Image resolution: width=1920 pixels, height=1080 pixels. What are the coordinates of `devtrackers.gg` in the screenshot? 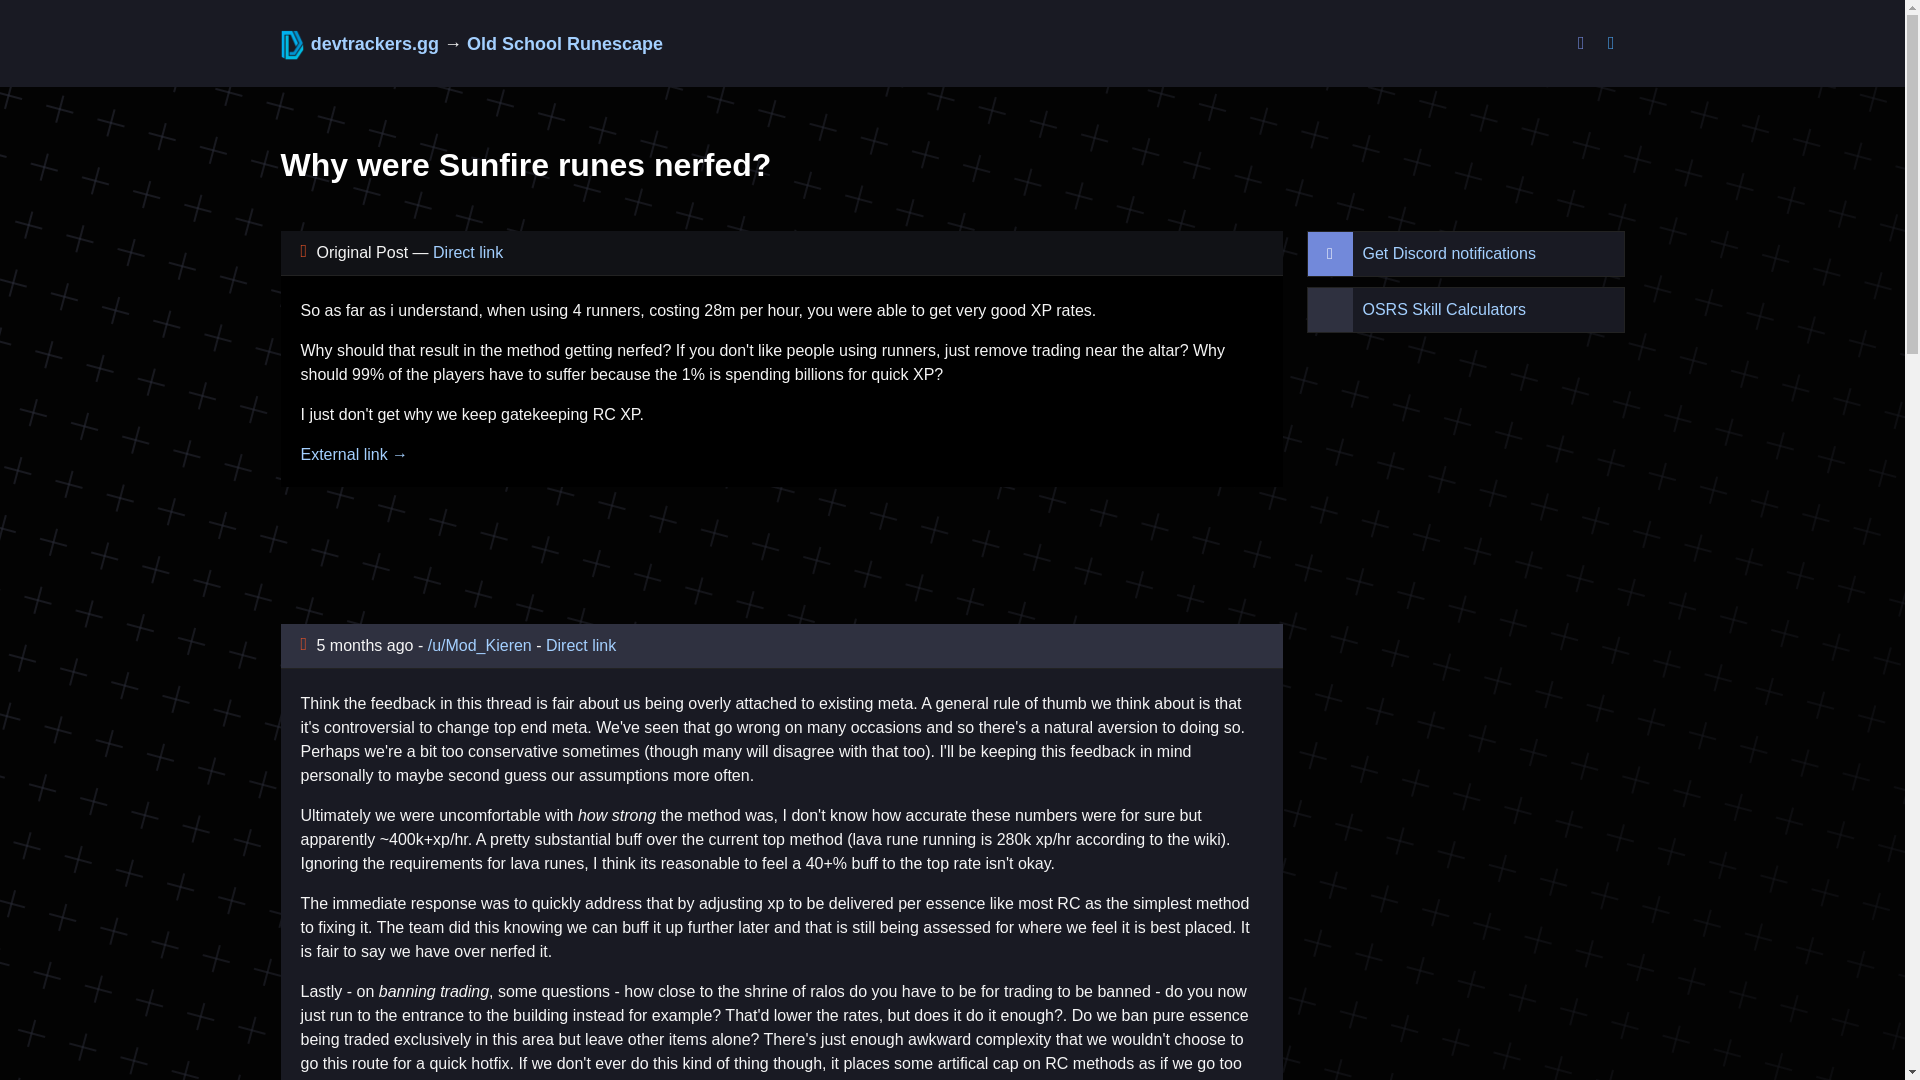 It's located at (362, 44).